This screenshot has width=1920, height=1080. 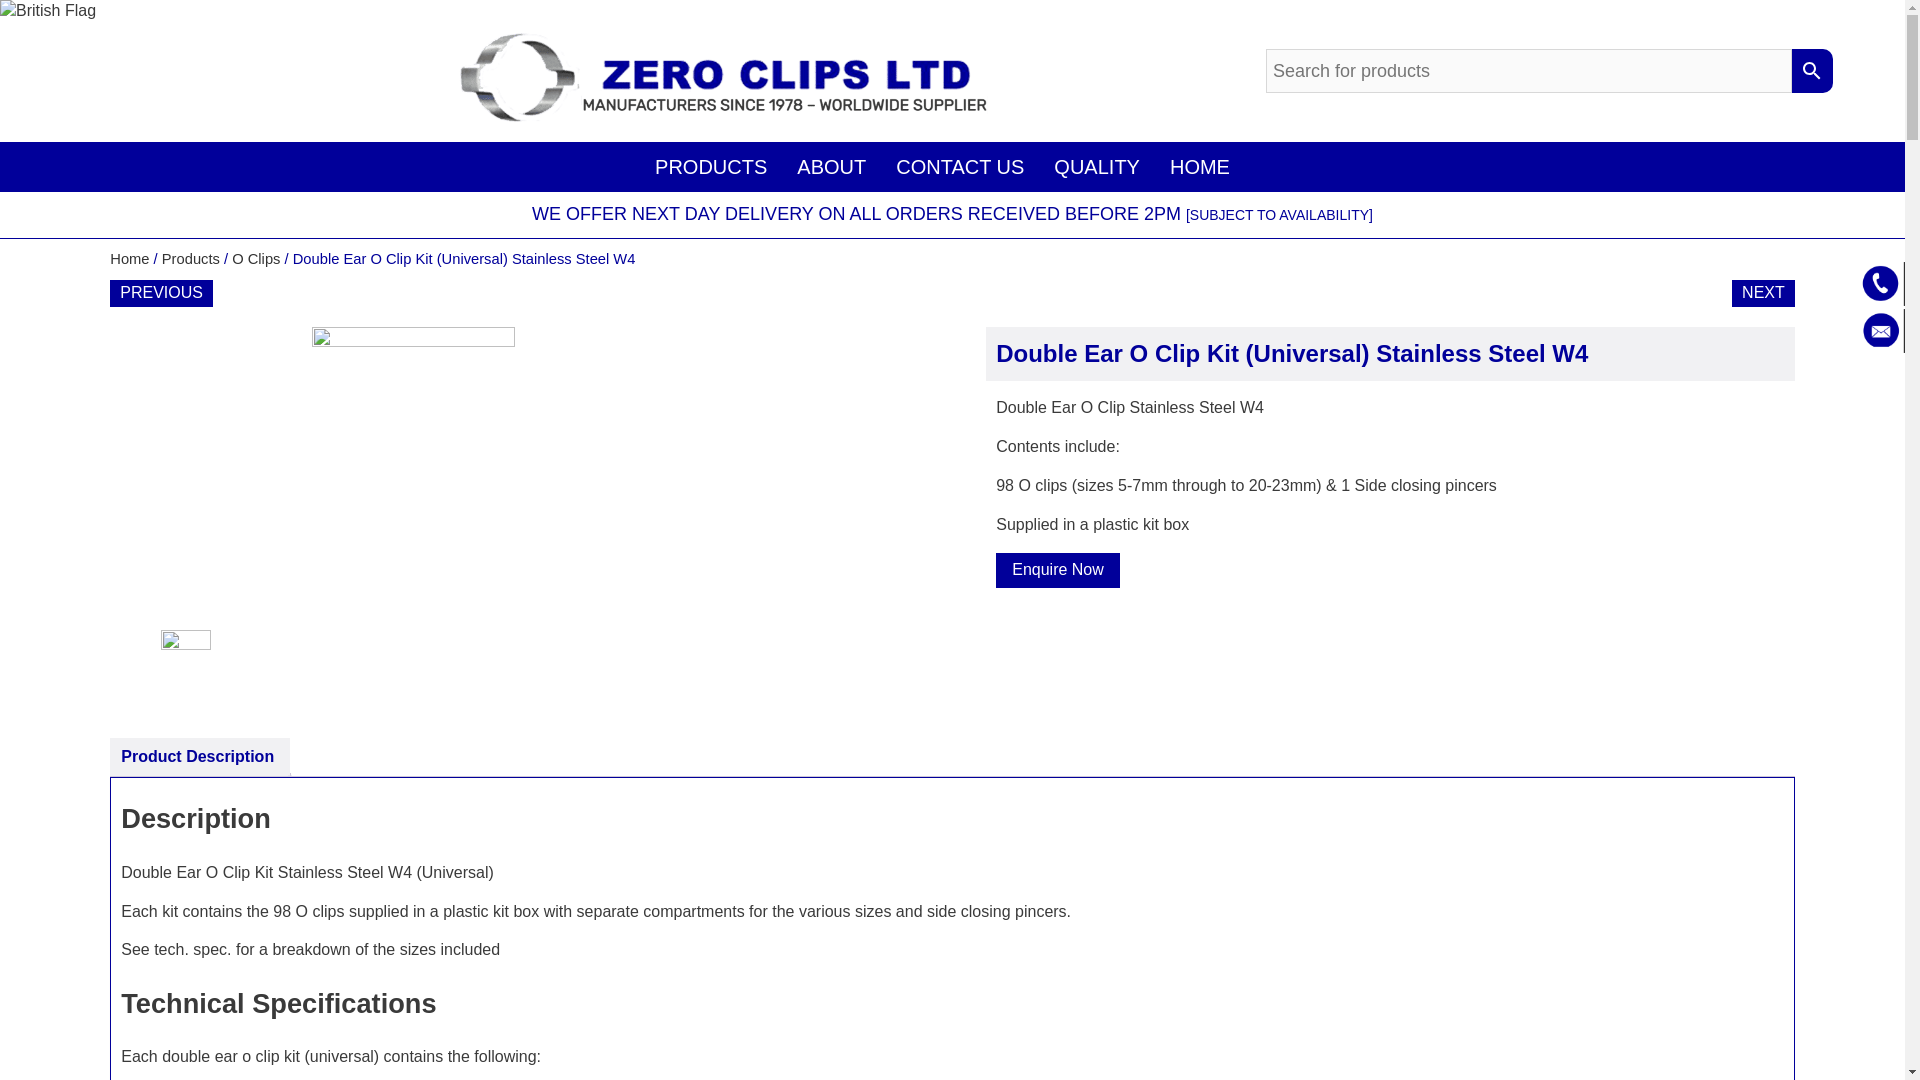 I want to click on OCLIPKIT NO Writing, so click(x=514, y=478).